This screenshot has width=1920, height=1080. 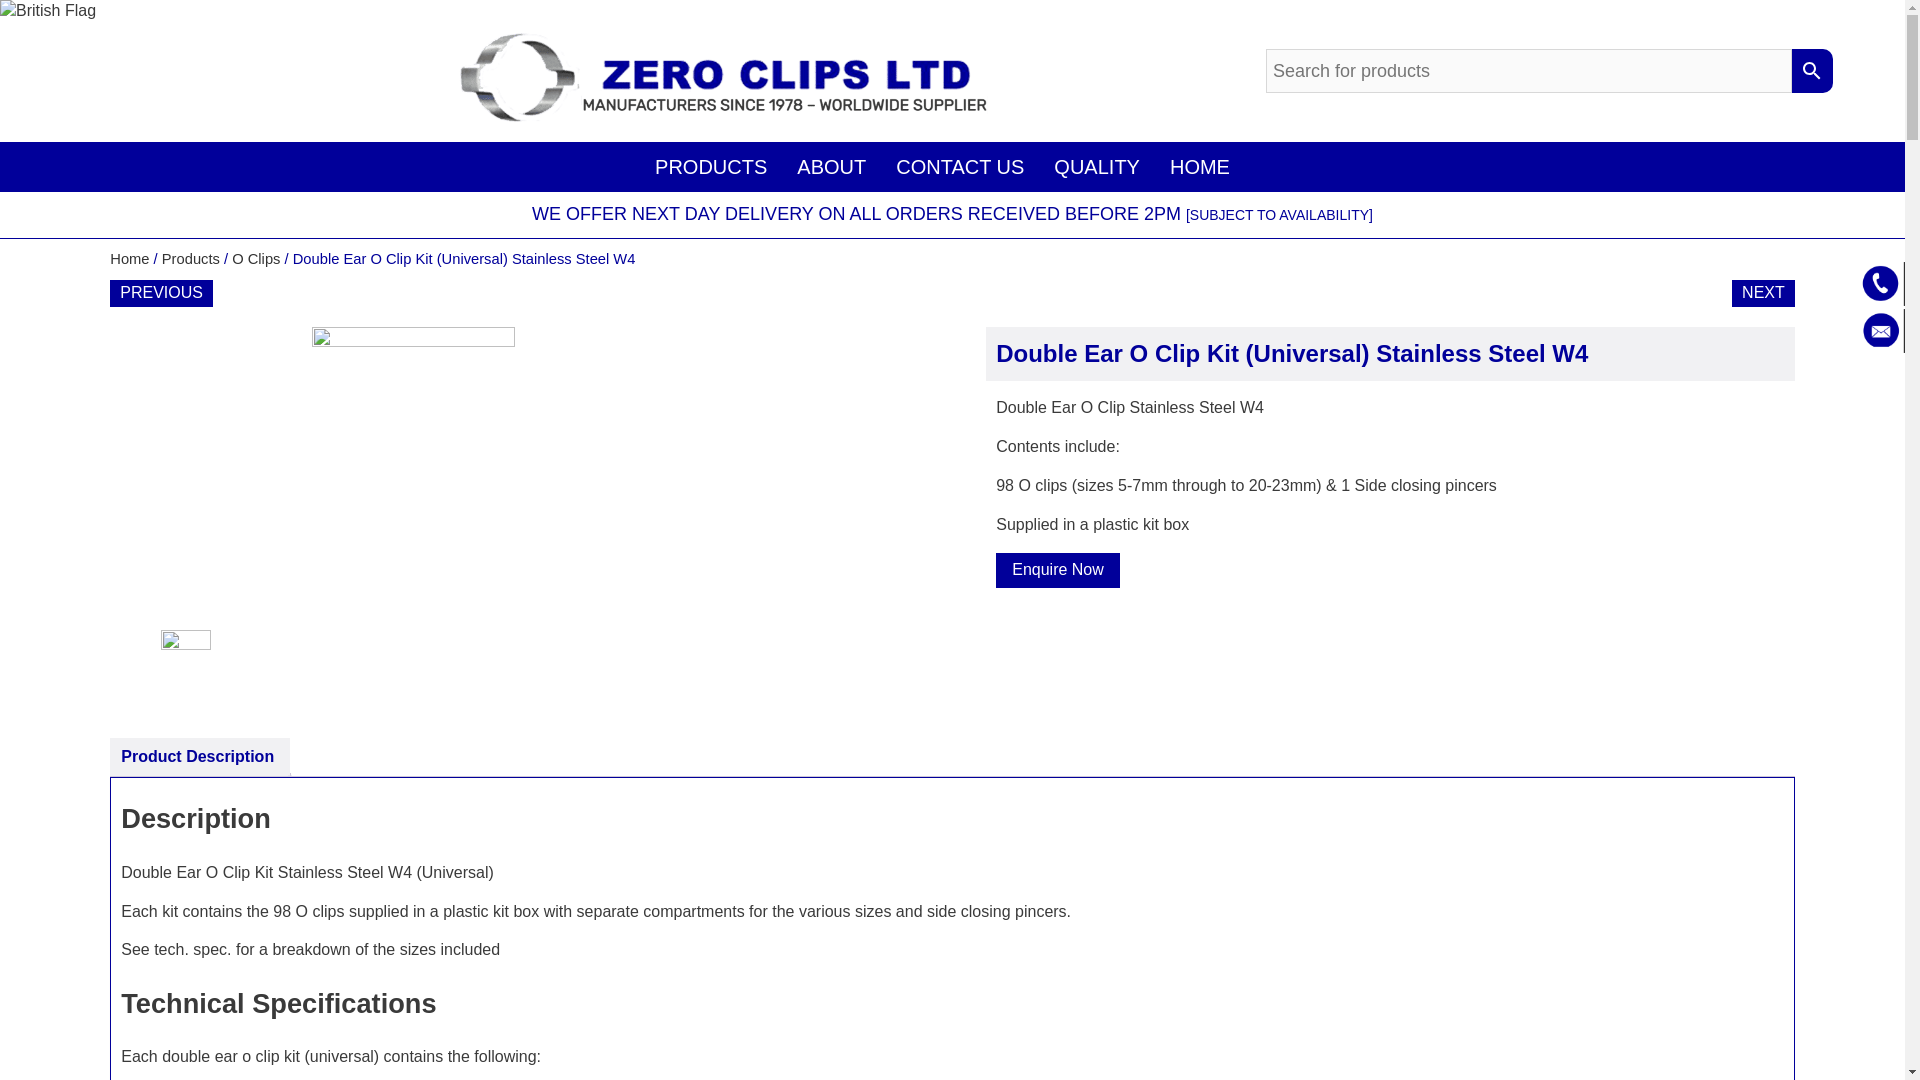 I want to click on OCLIPKIT NO Writing, so click(x=514, y=478).